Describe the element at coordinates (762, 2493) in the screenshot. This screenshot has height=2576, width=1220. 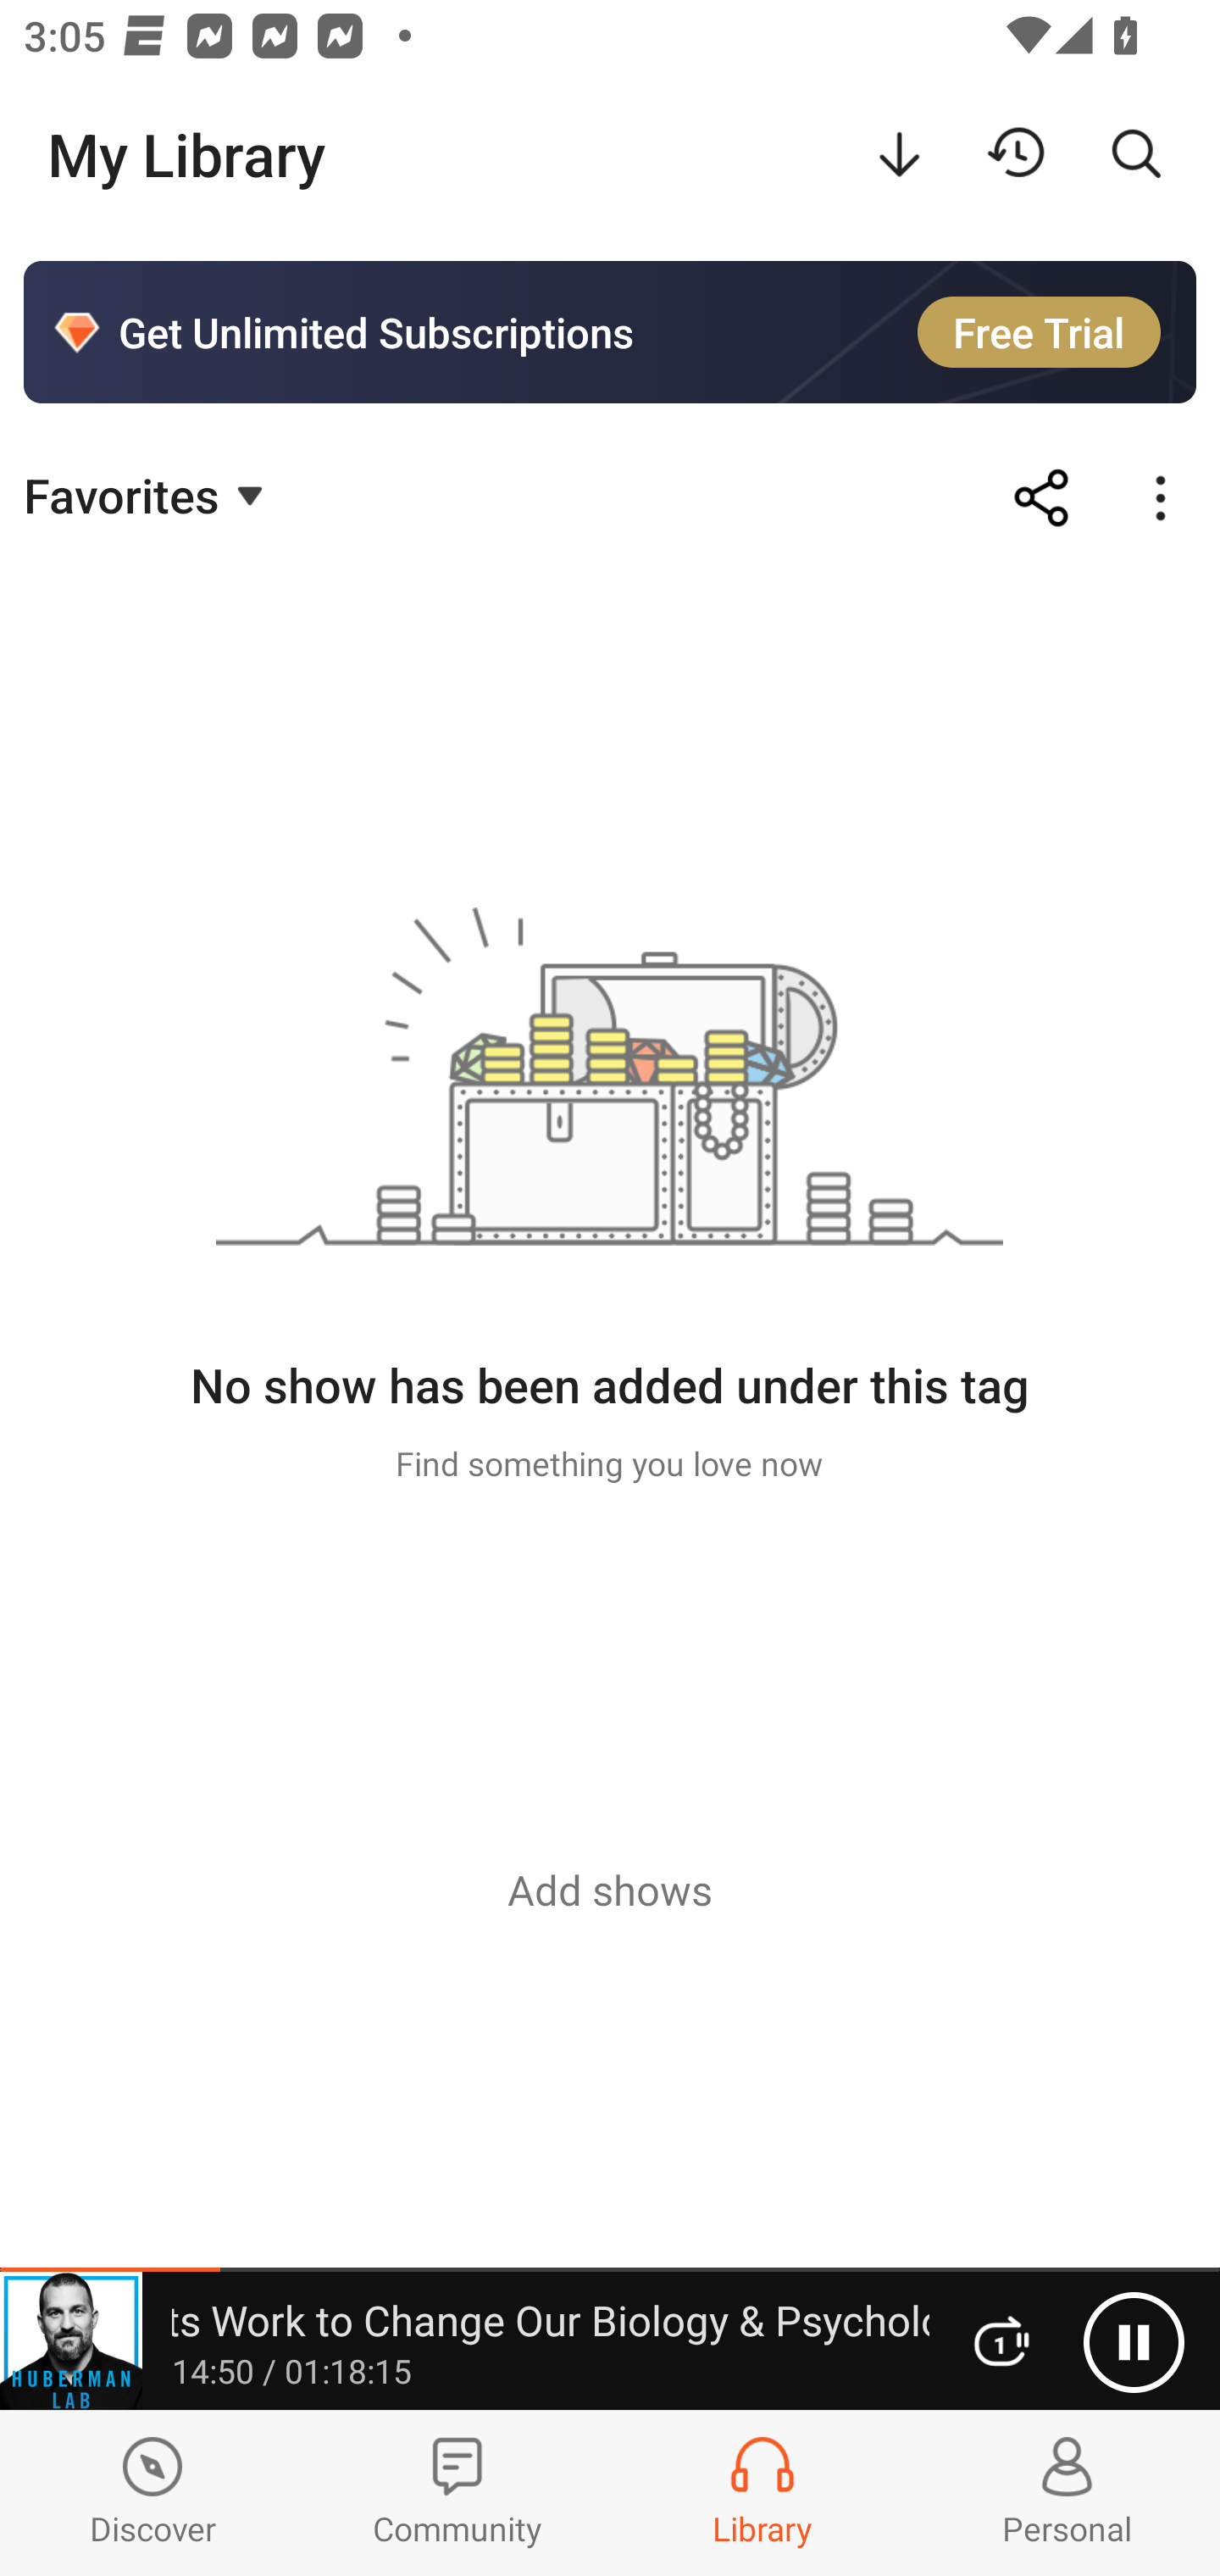
I see `Library` at that location.